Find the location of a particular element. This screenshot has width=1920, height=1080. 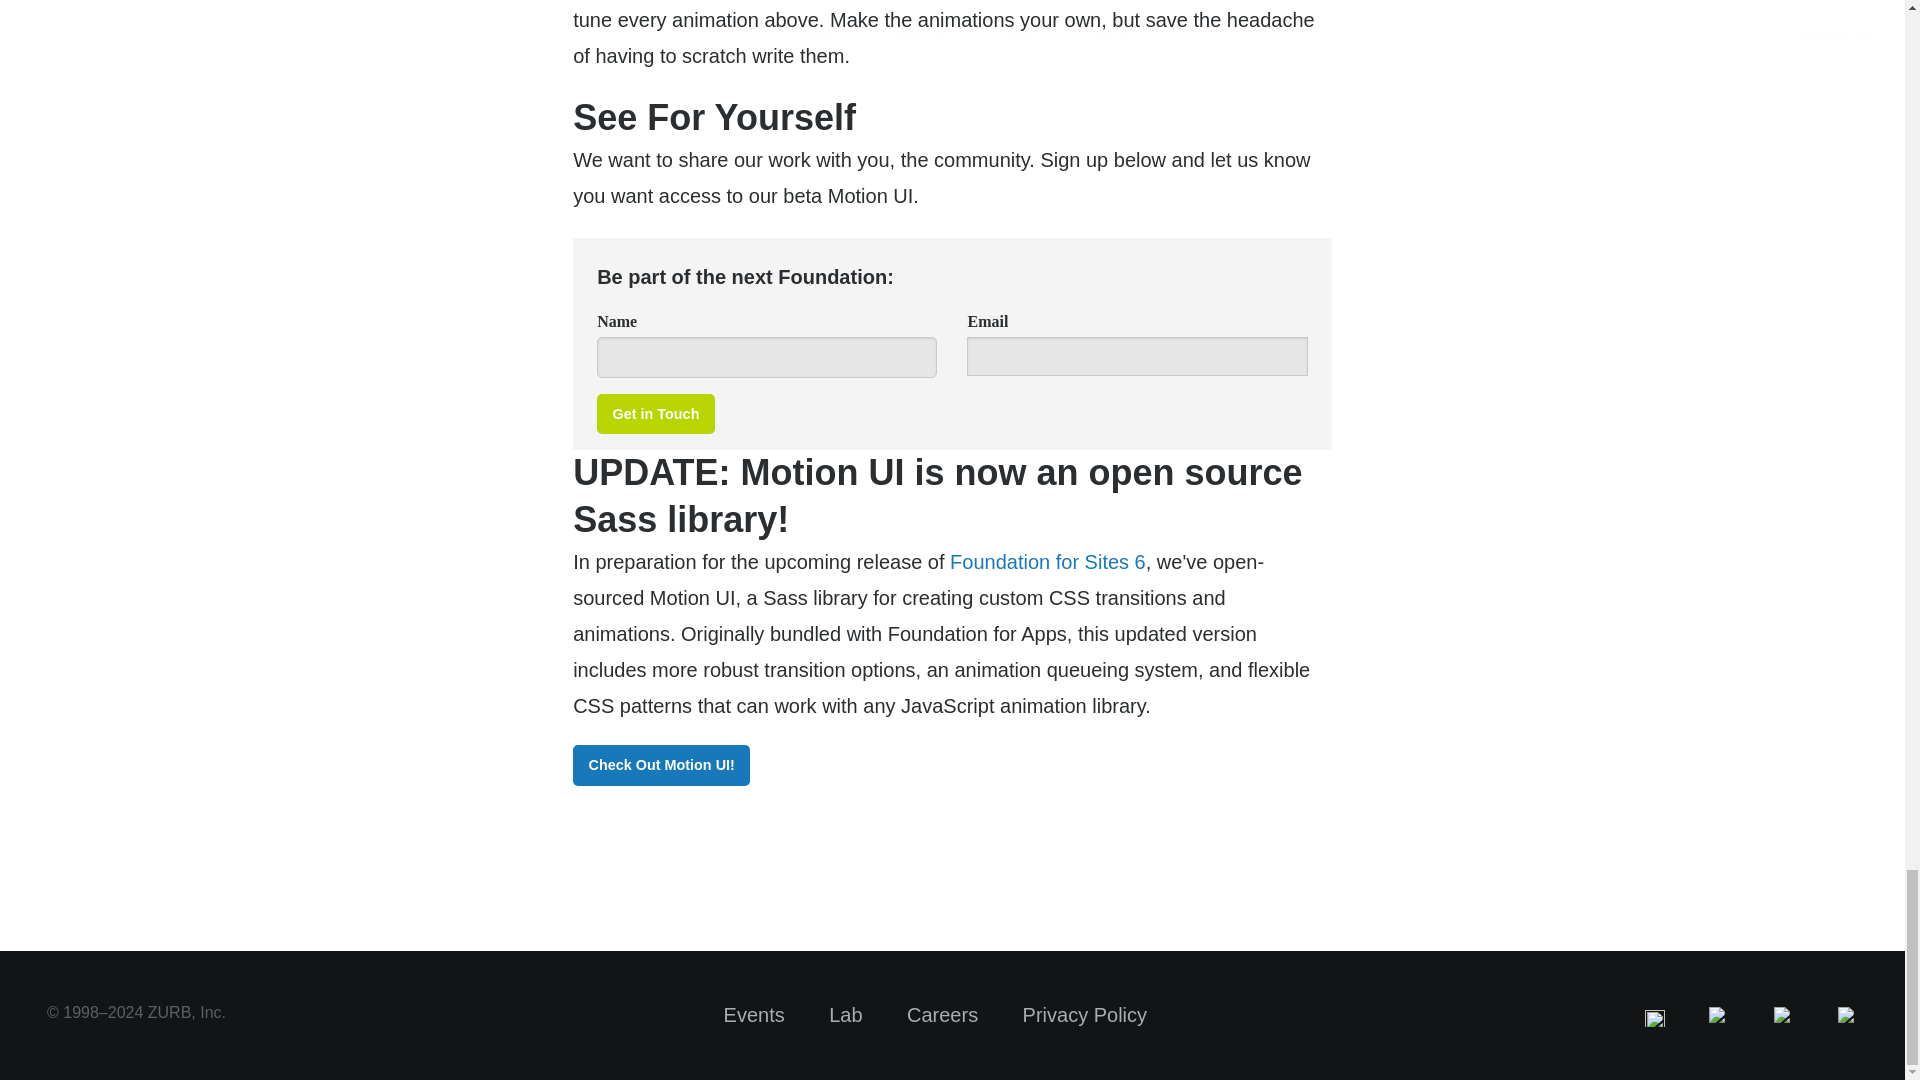

Careers is located at coordinates (942, 1015).